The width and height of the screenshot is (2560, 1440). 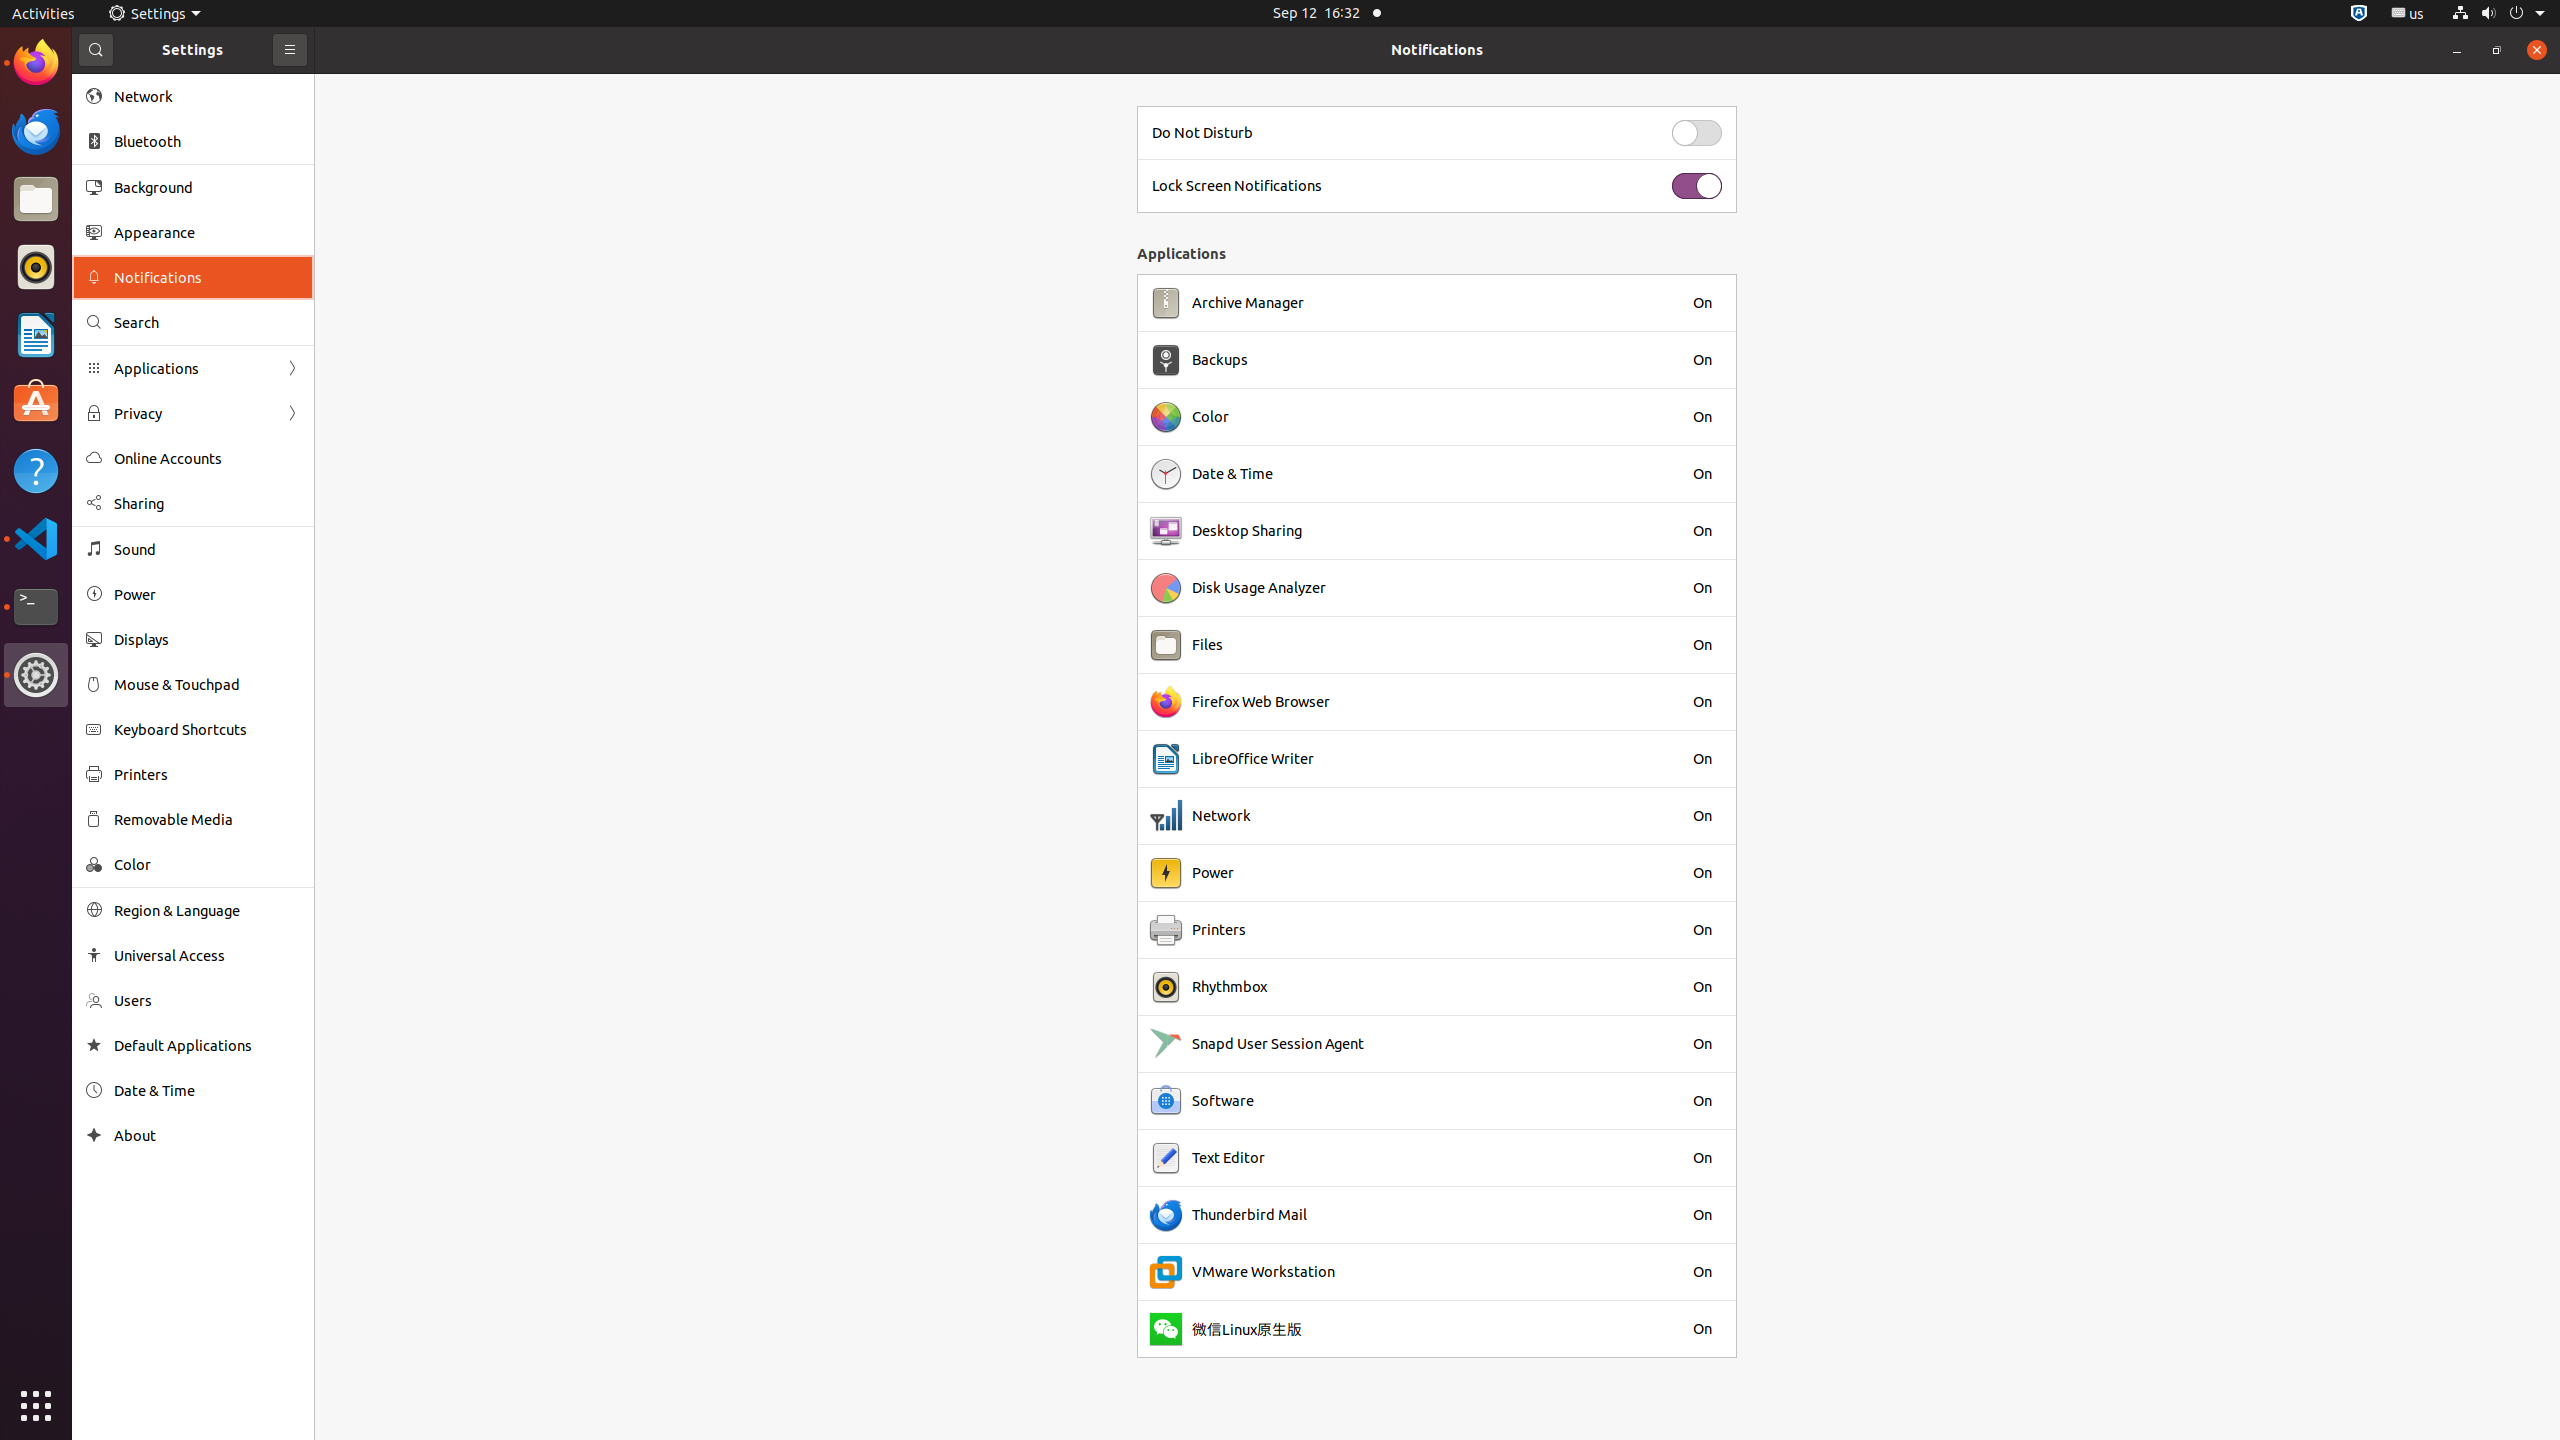 What do you see at coordinates (290, 50) in the screenshot?
I see `Primary Menu` at bounding box center [290, 50].